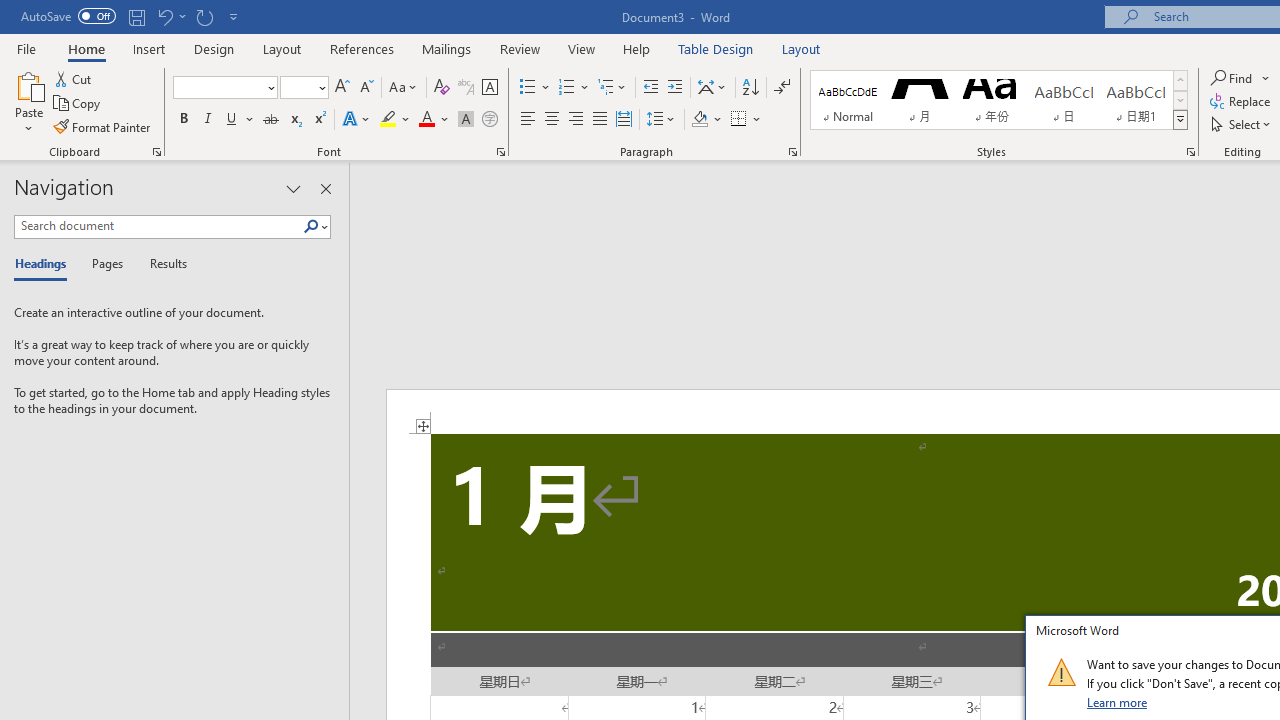 The height and width of the screenshot is (720, 1280). What do you see at coordinates (304, 88) in the screenshot?
I see `Font Size` at bounding box center [304, 88].